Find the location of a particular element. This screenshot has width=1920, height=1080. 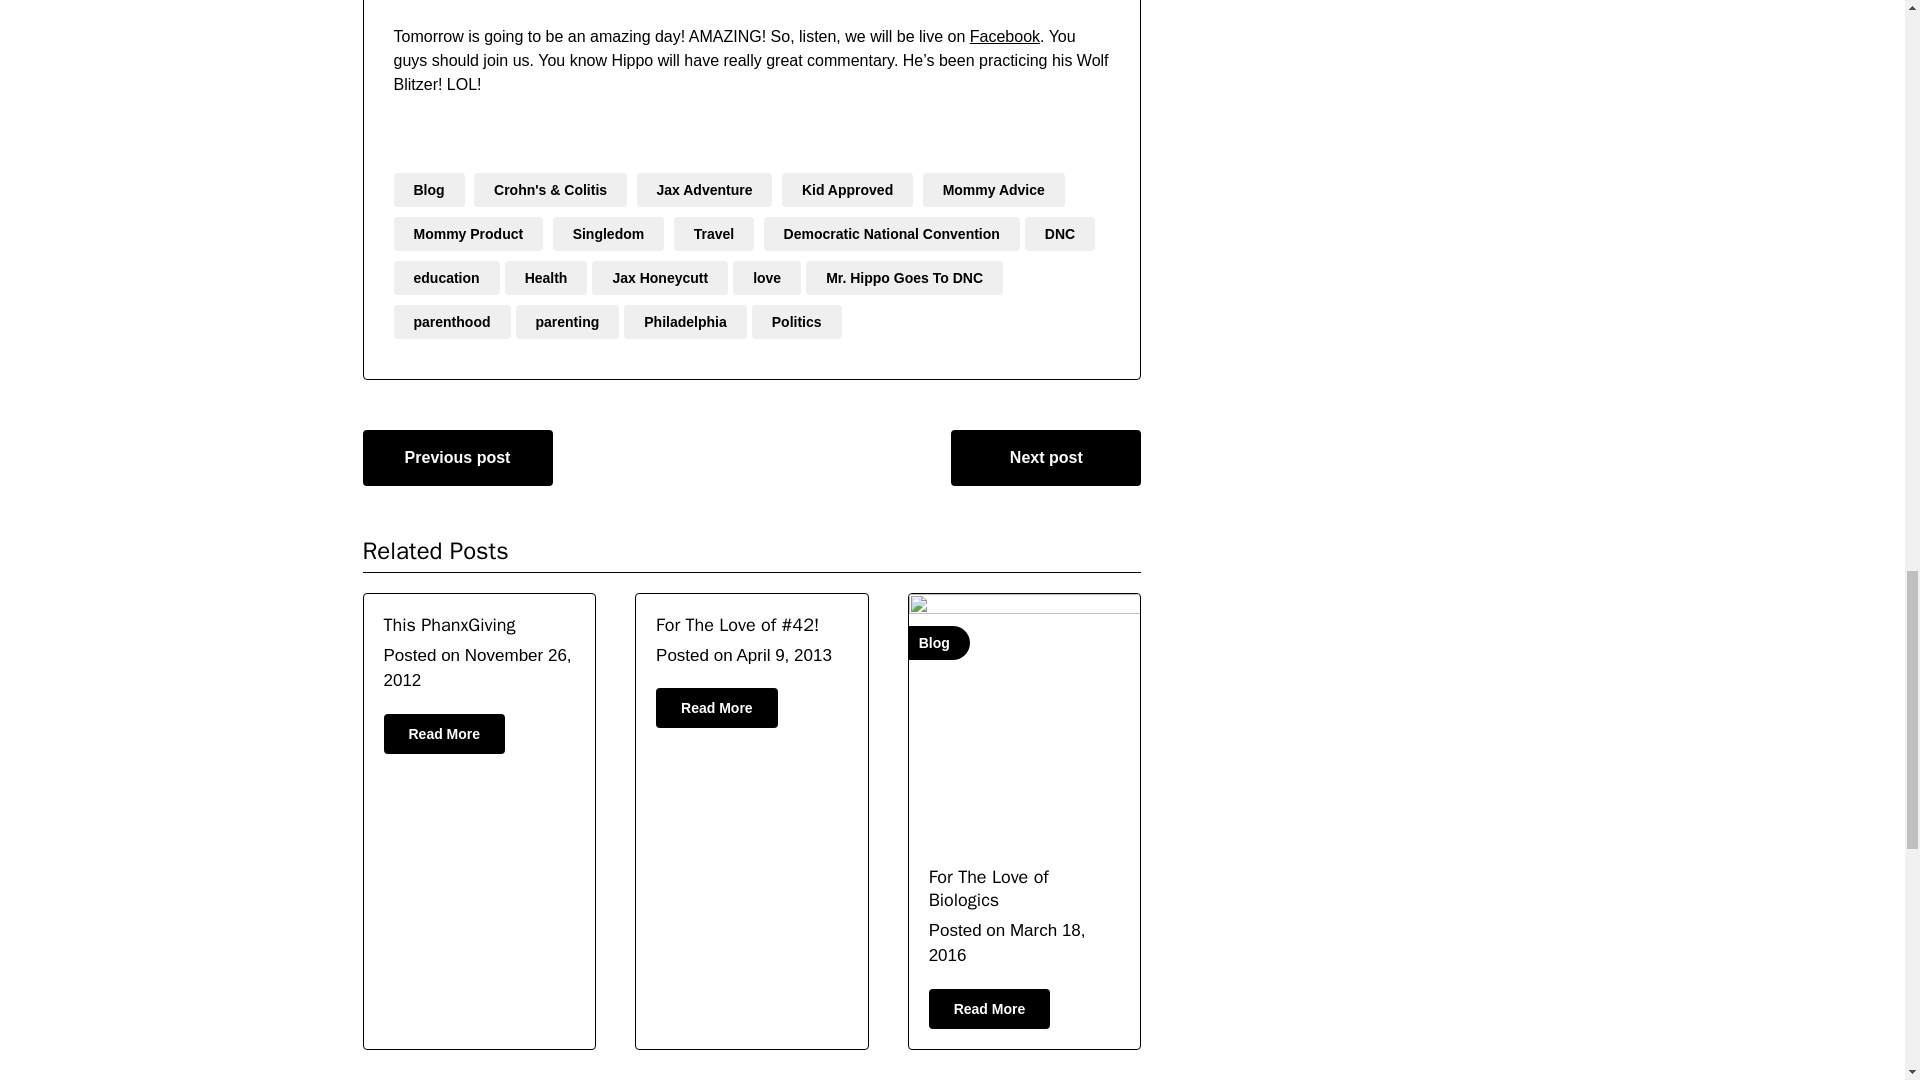

Jax Adventure is located at coordinates (705, 190).